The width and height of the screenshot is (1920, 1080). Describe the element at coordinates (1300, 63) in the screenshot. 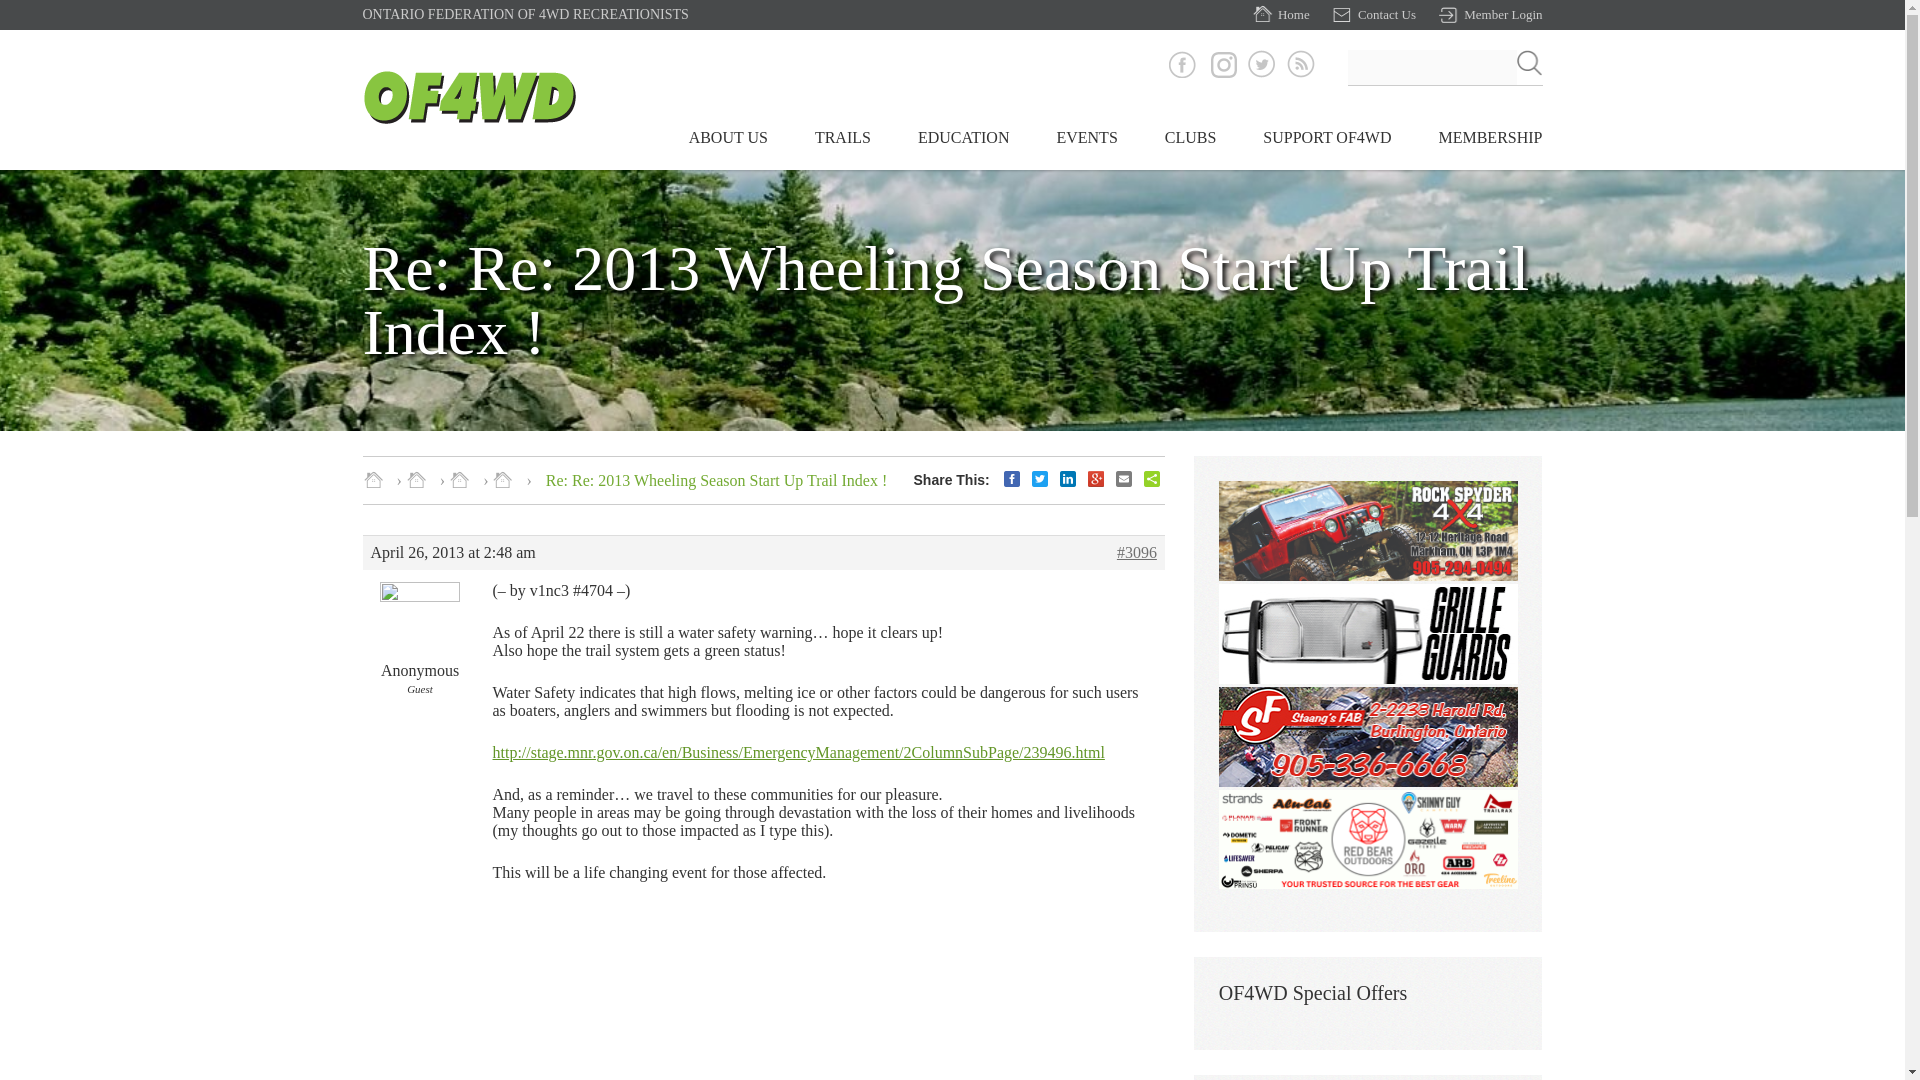

I see `RSS` at that location.